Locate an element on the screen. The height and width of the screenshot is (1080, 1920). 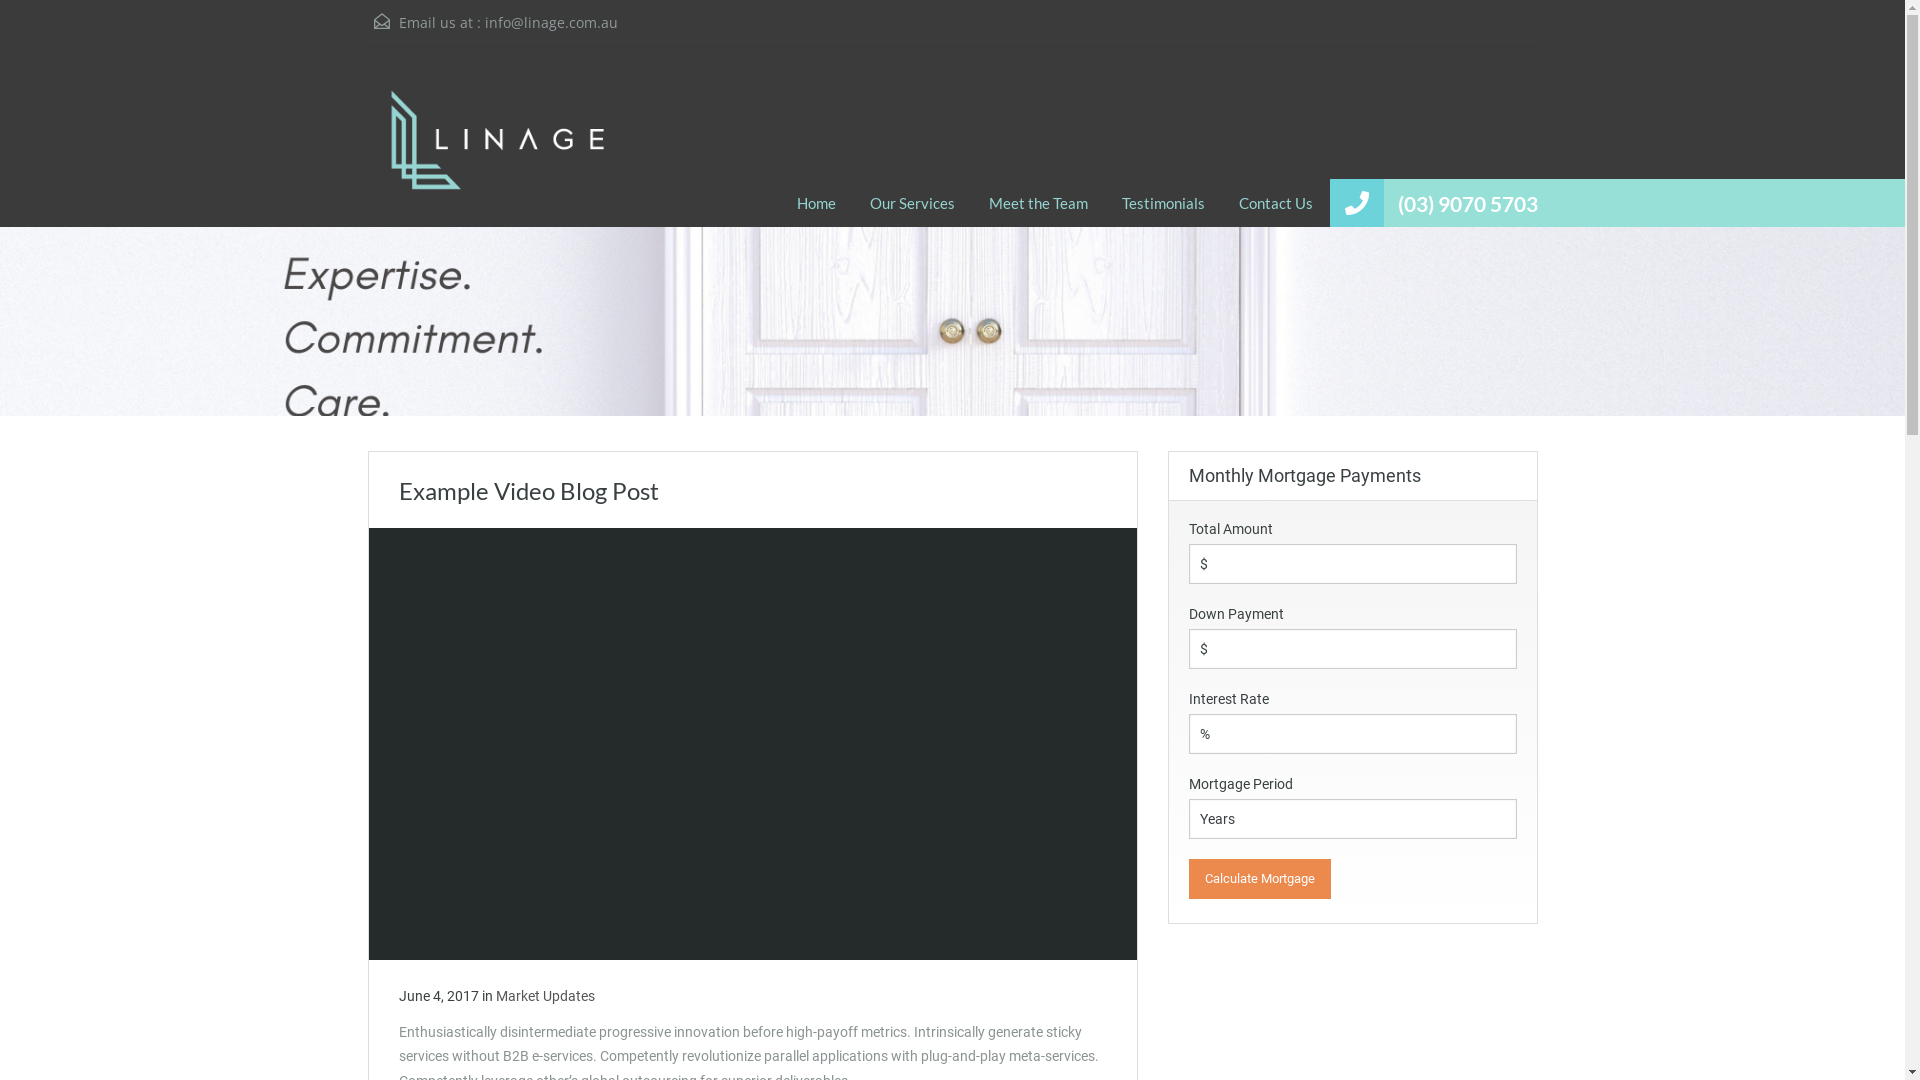
Linage Property Management is located at coordinates (498, 152).